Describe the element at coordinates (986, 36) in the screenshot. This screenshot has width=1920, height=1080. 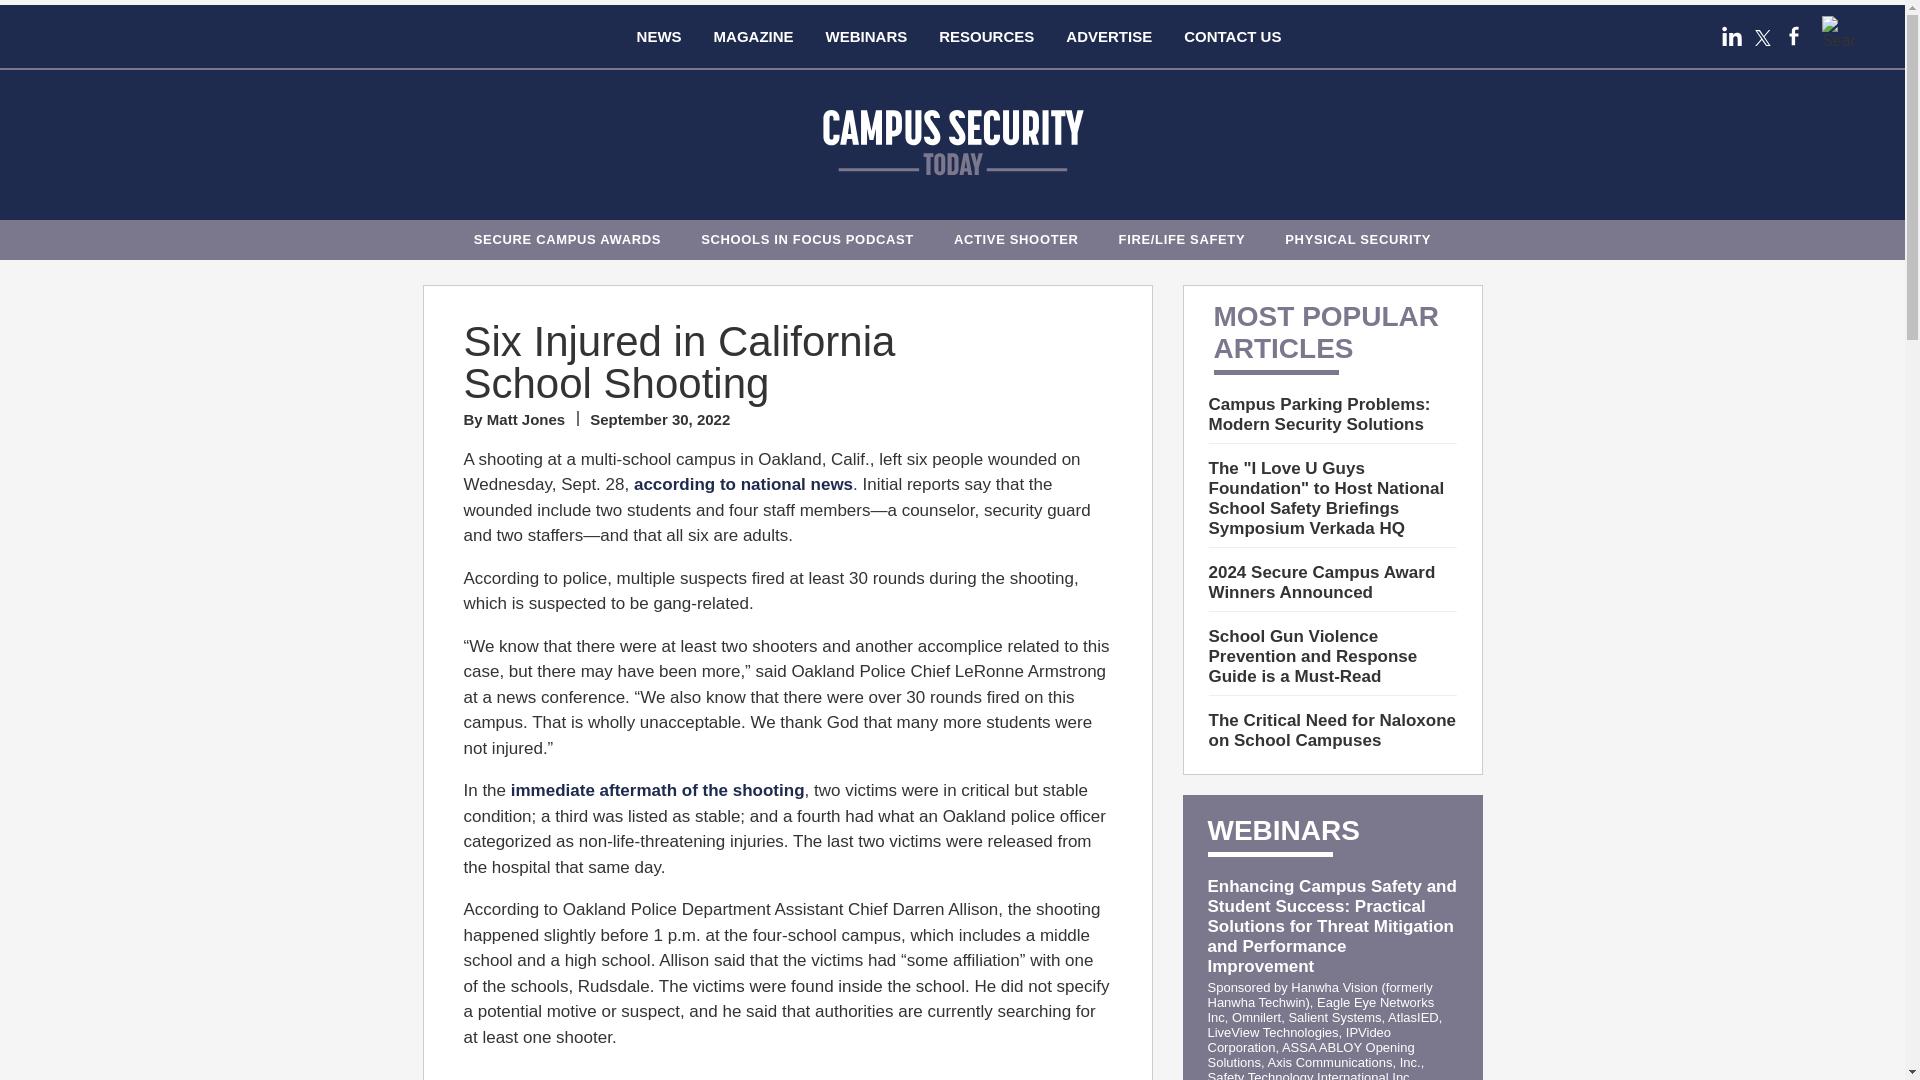
I see `RESOURCES` at that location.